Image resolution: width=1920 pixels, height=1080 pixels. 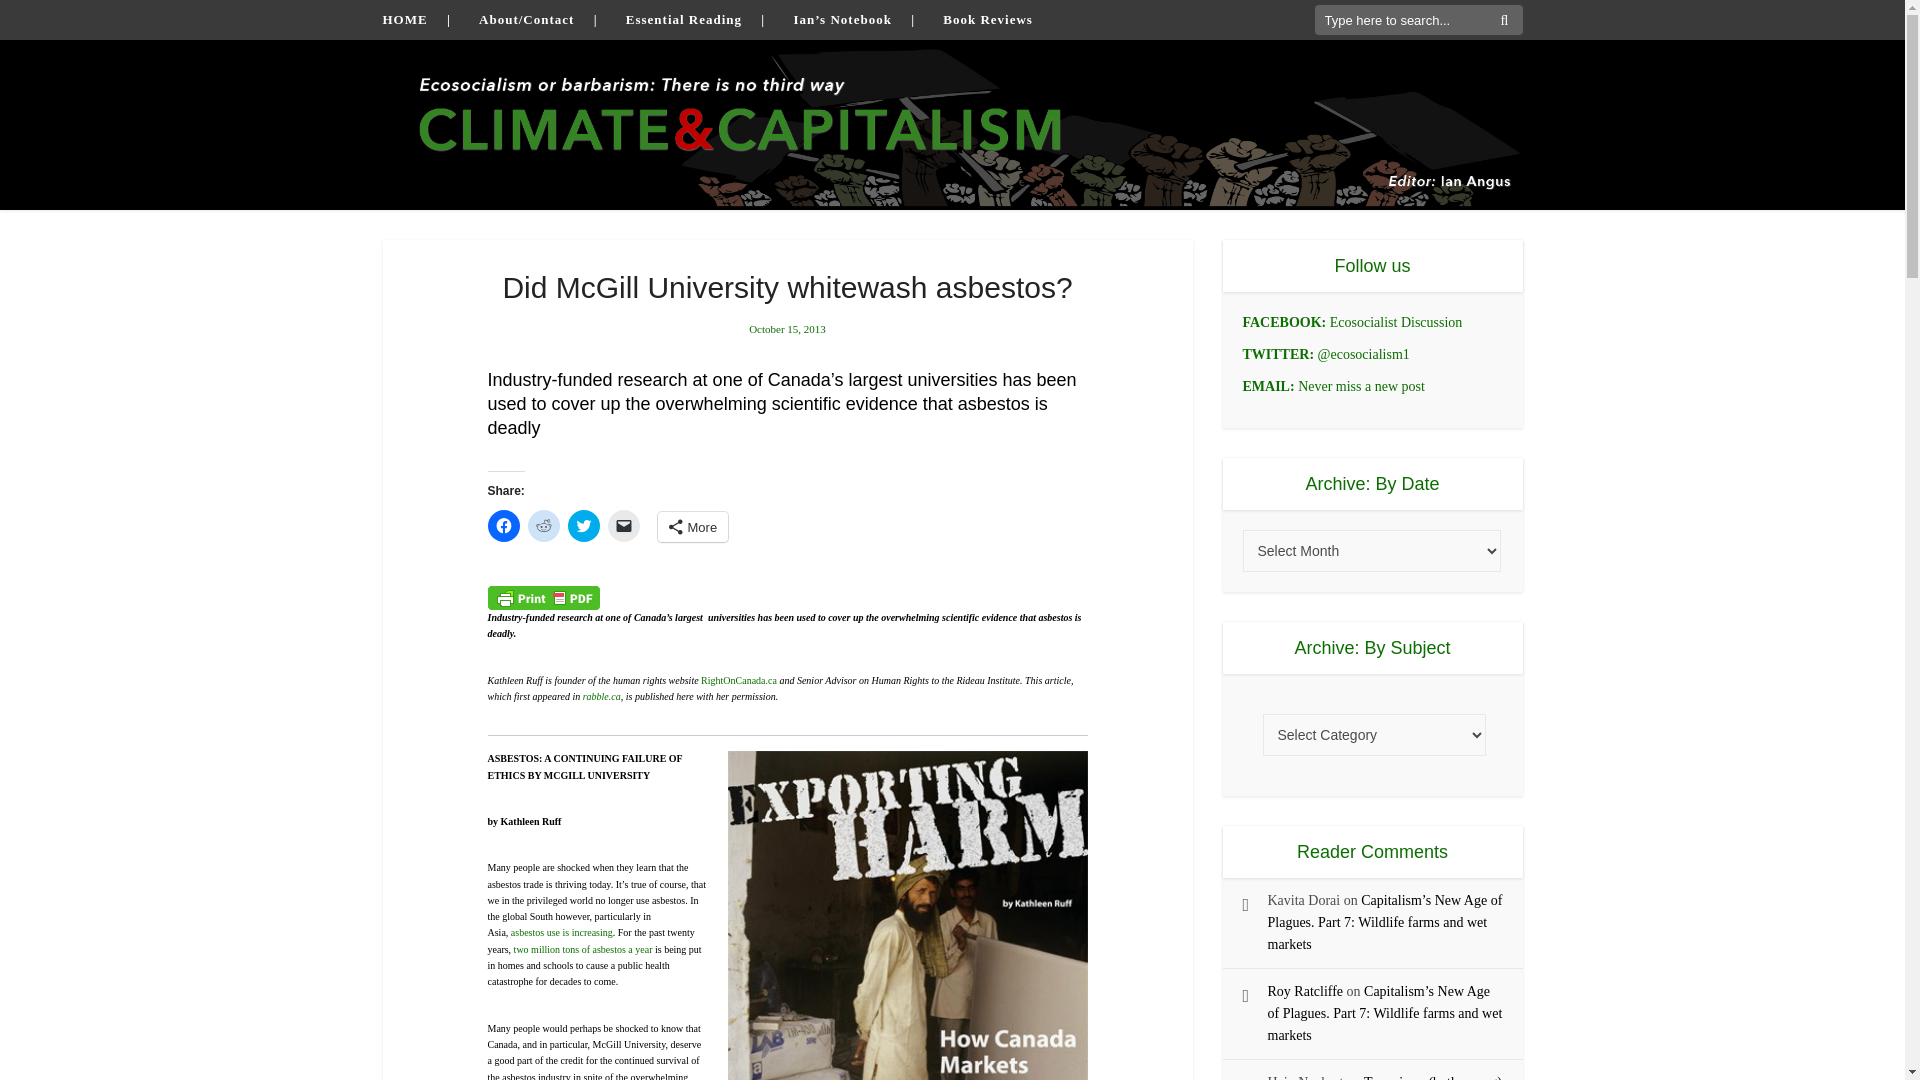 I want to click on Click to email a link to a friend, so click(x=624, y=526).